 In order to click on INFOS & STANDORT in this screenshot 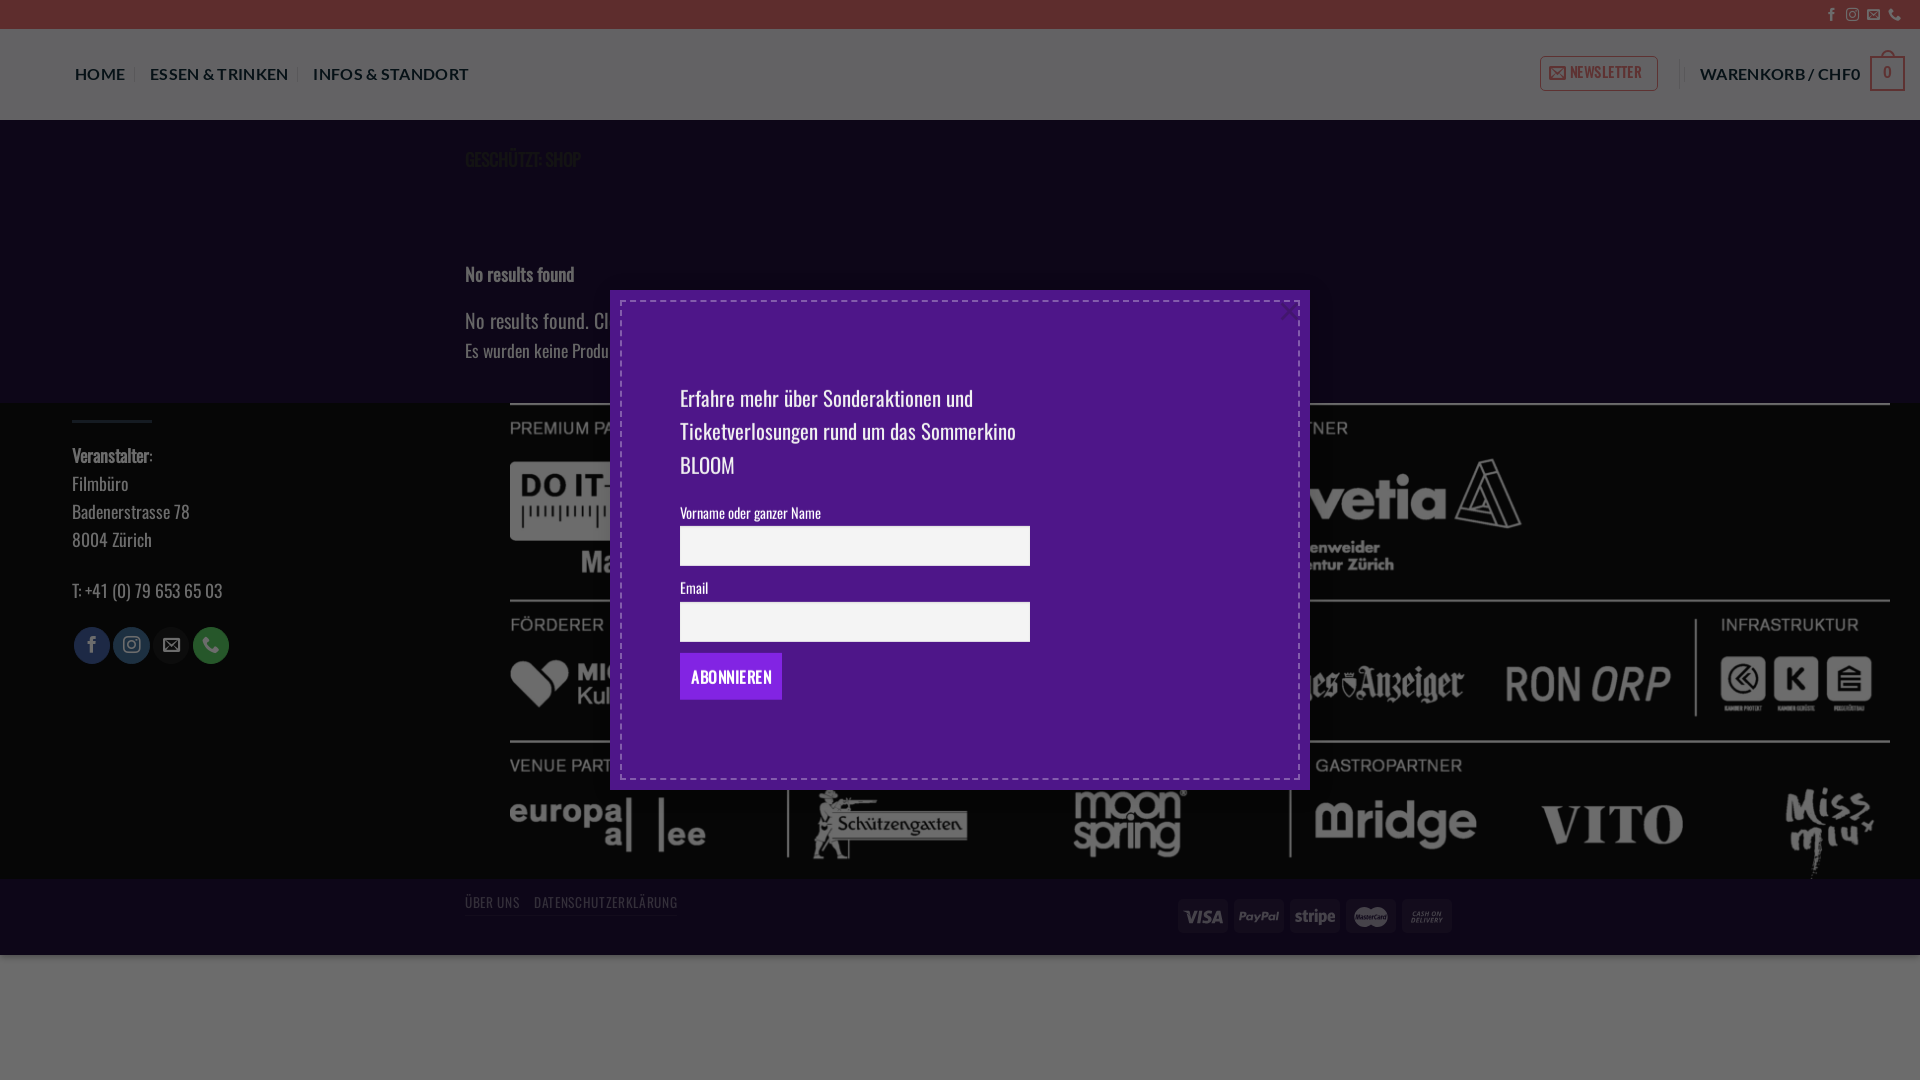, I will do `click(391, 74)`.